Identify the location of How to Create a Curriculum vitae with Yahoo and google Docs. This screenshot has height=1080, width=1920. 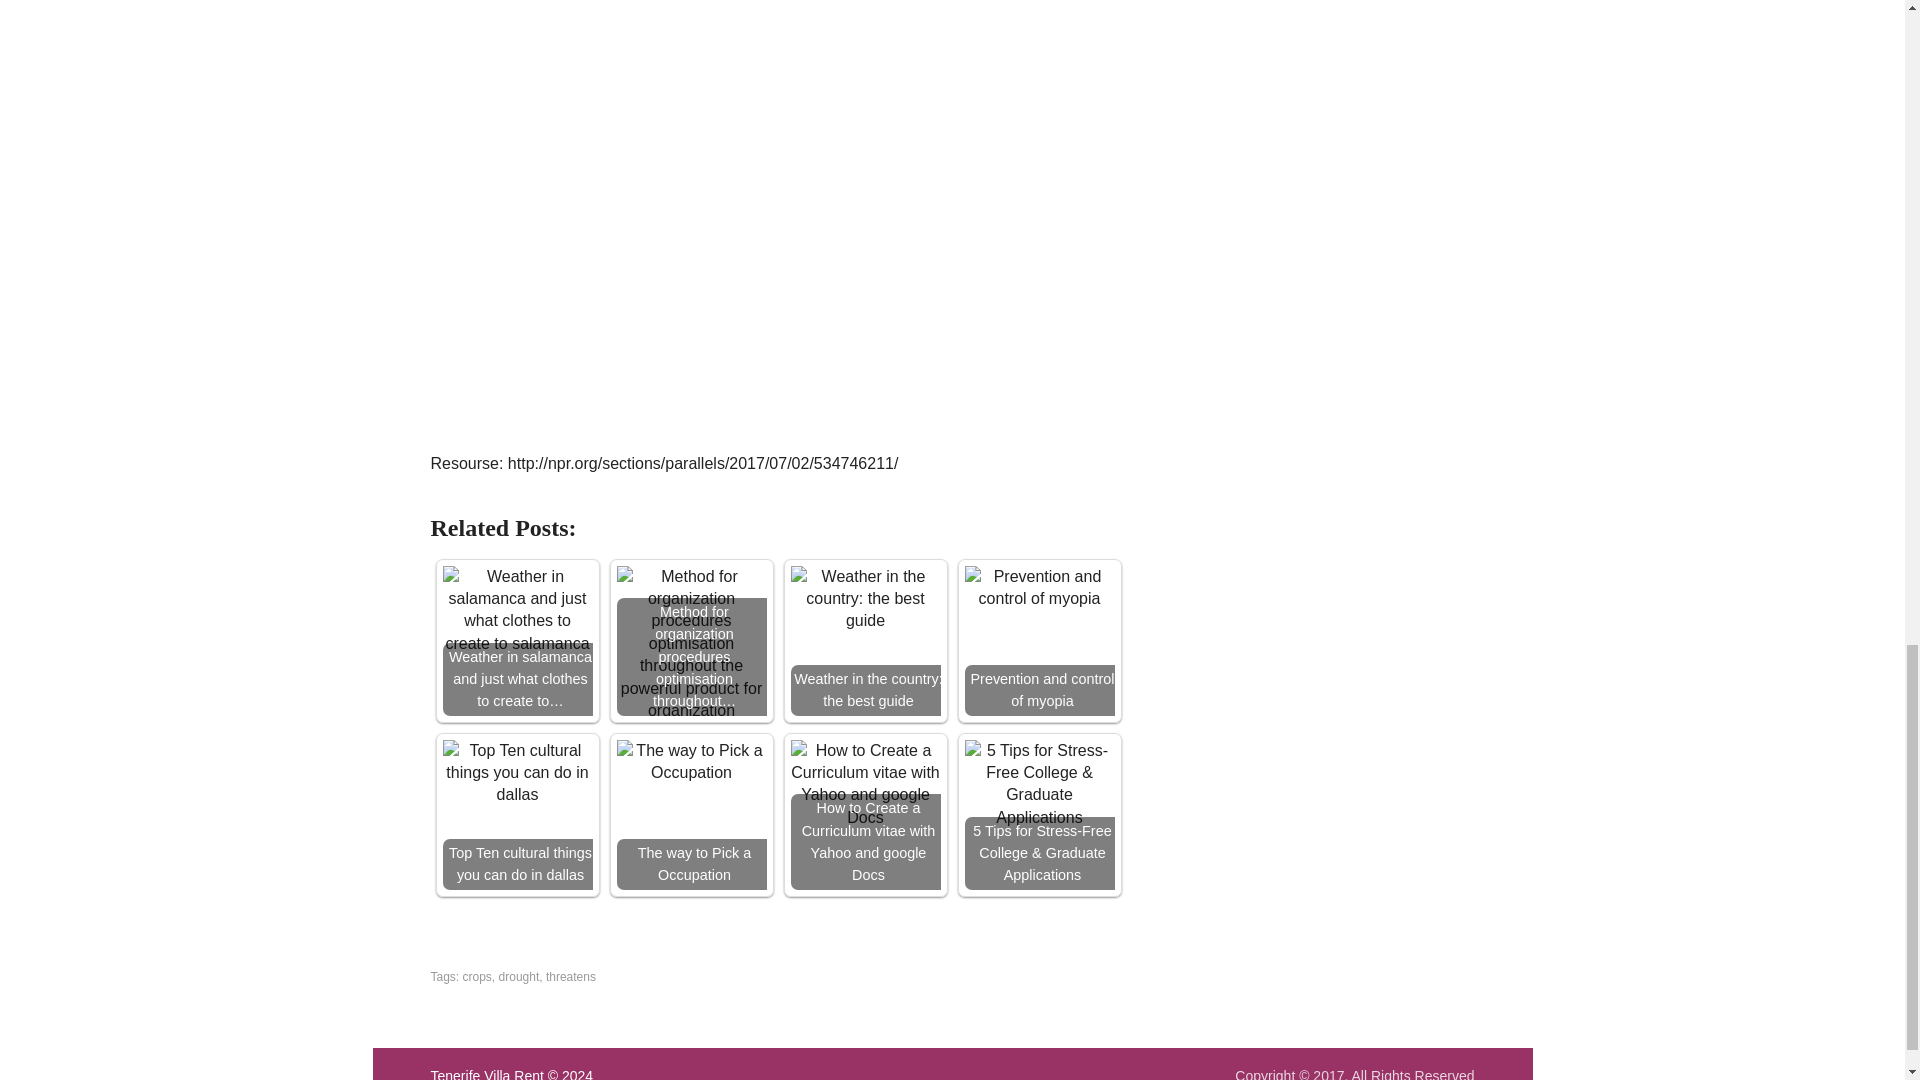
(864, 784).